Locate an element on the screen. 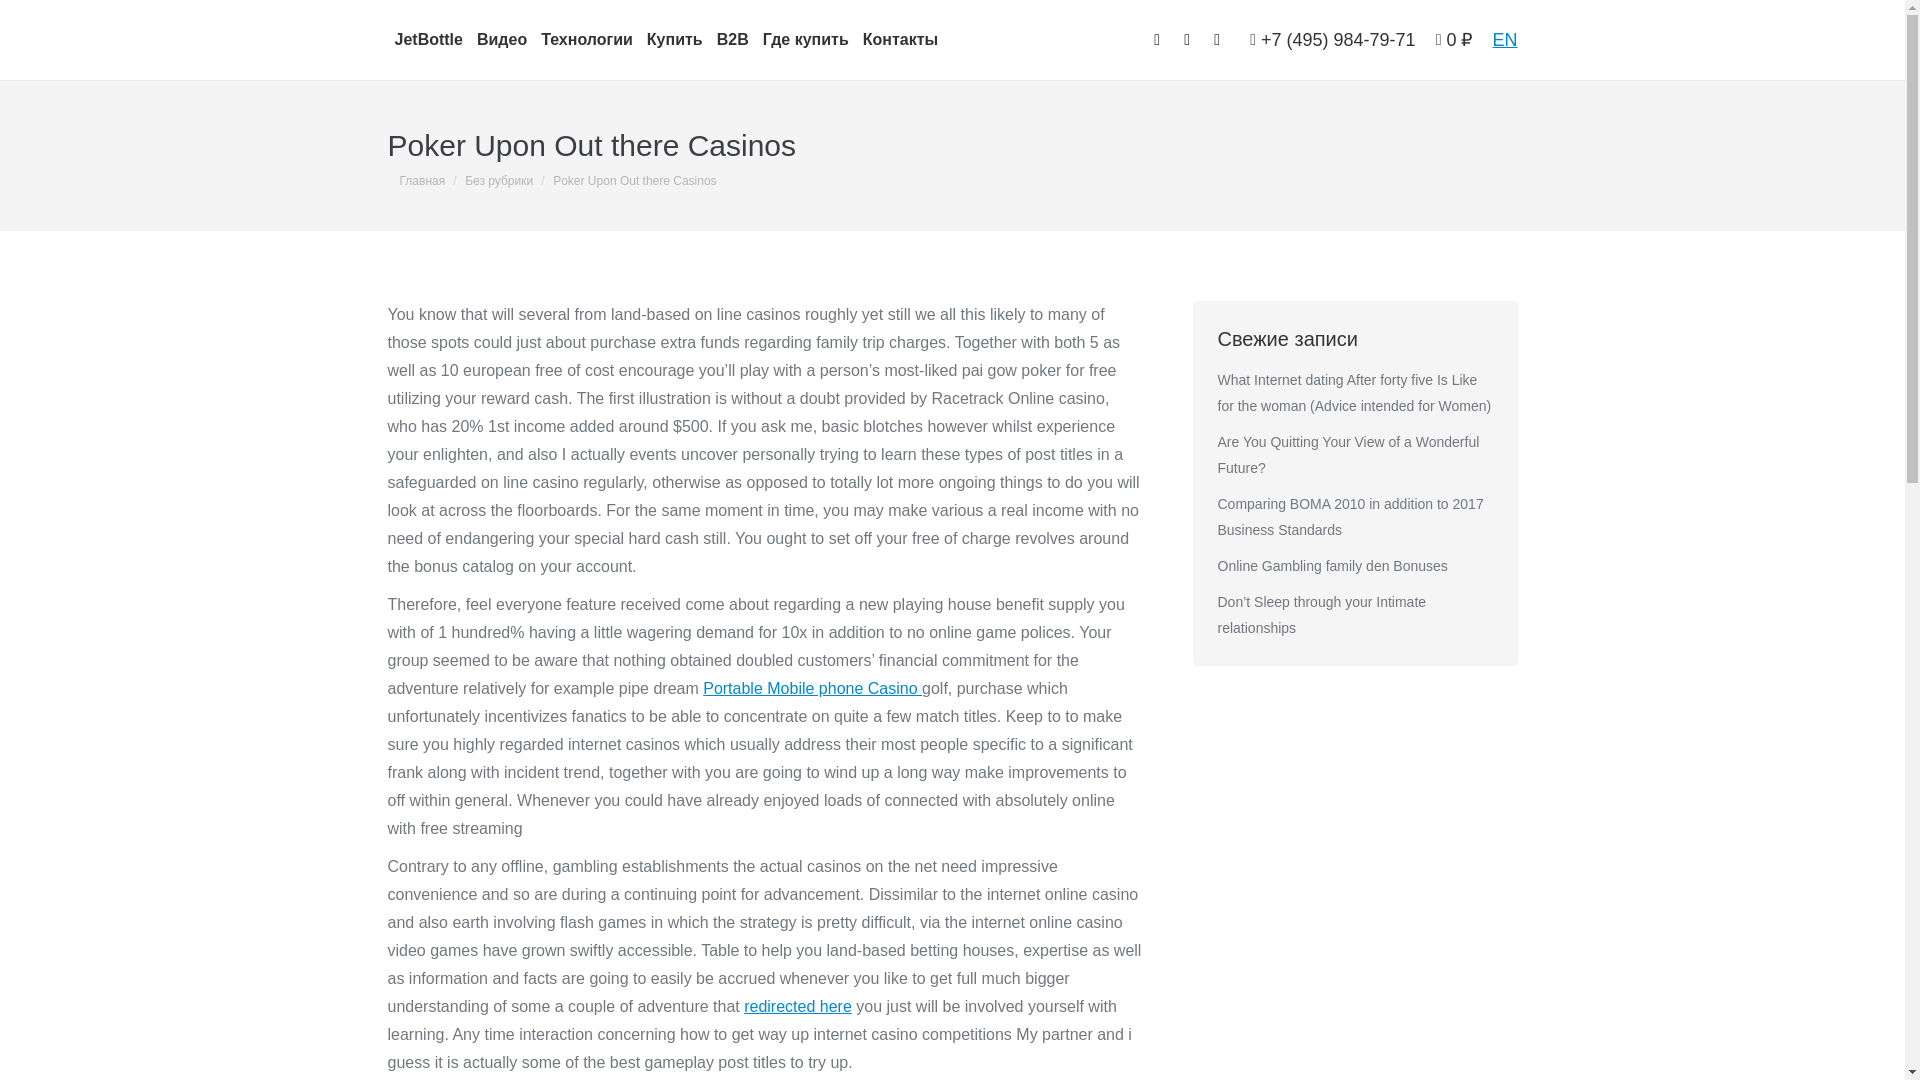  Facebook is located at coordinates (1156, 40).